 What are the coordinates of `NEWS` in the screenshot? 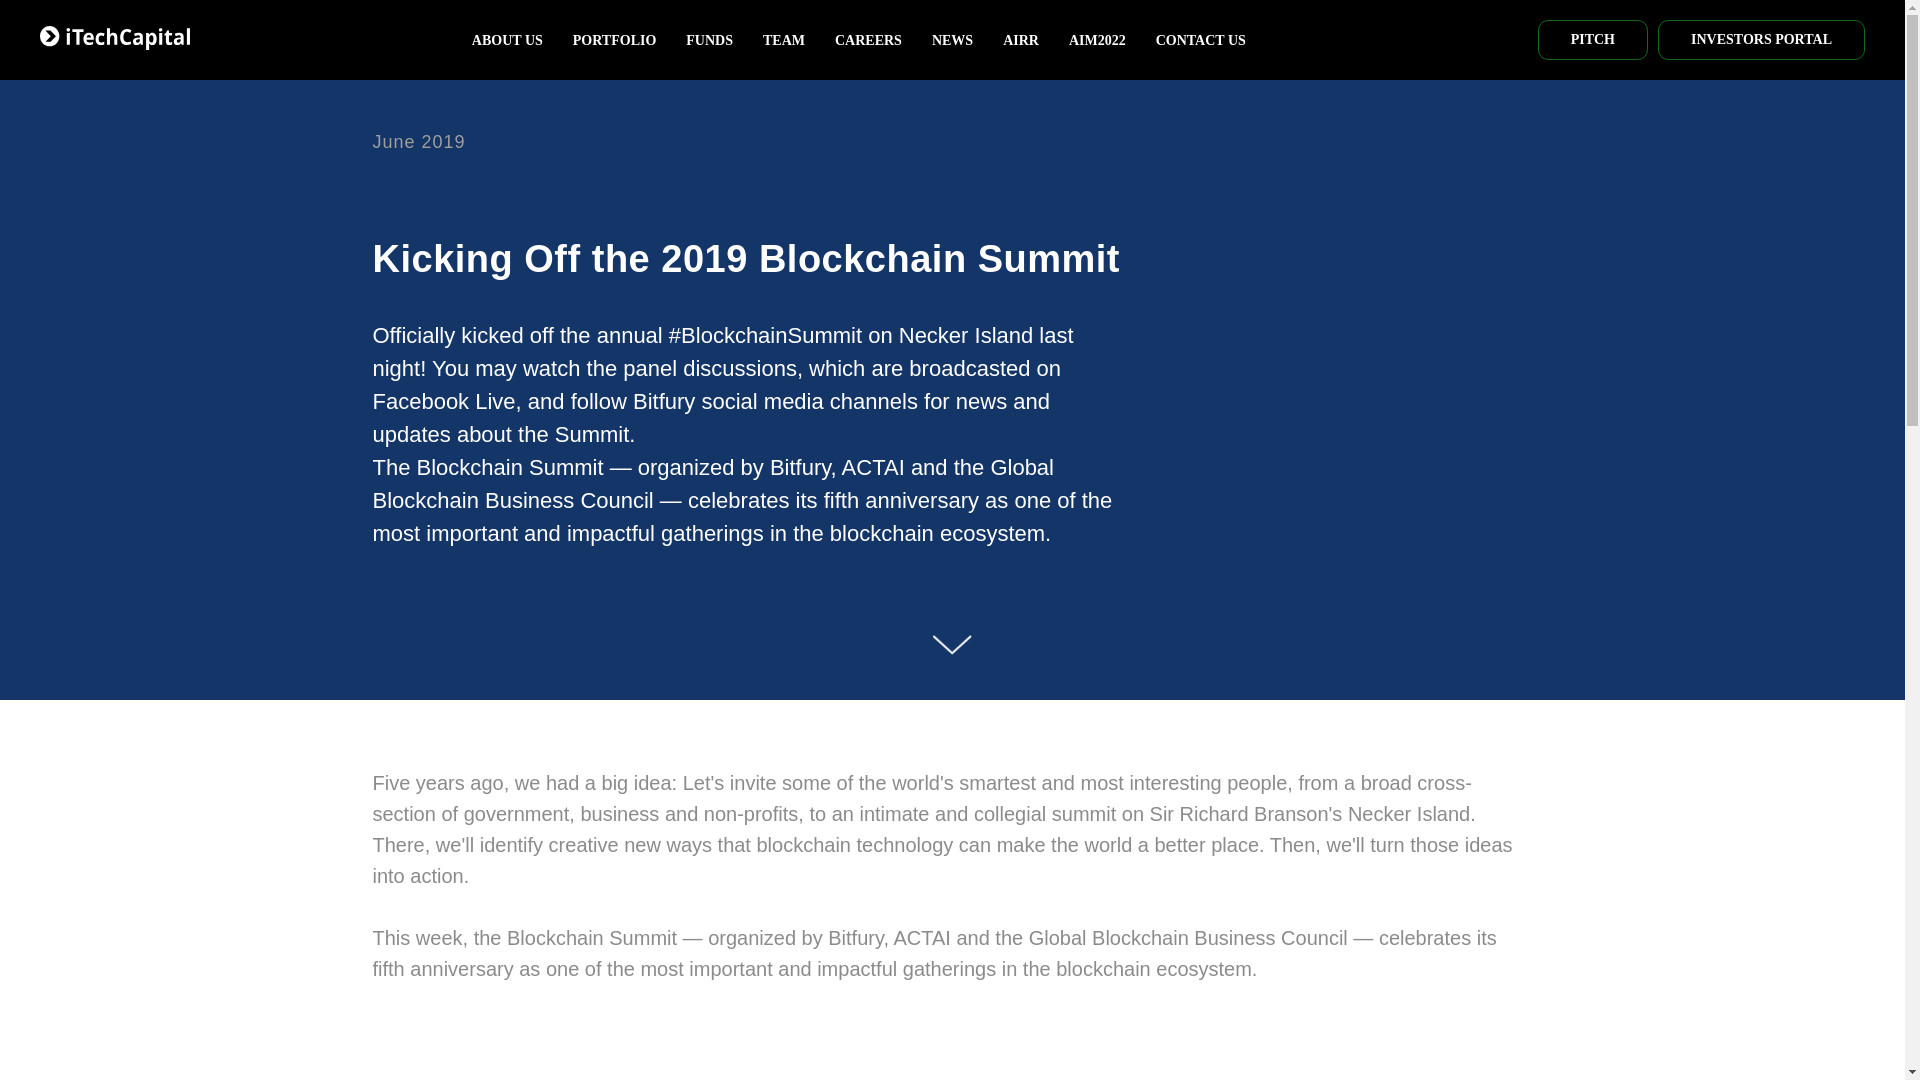 It's located at (952, 40).